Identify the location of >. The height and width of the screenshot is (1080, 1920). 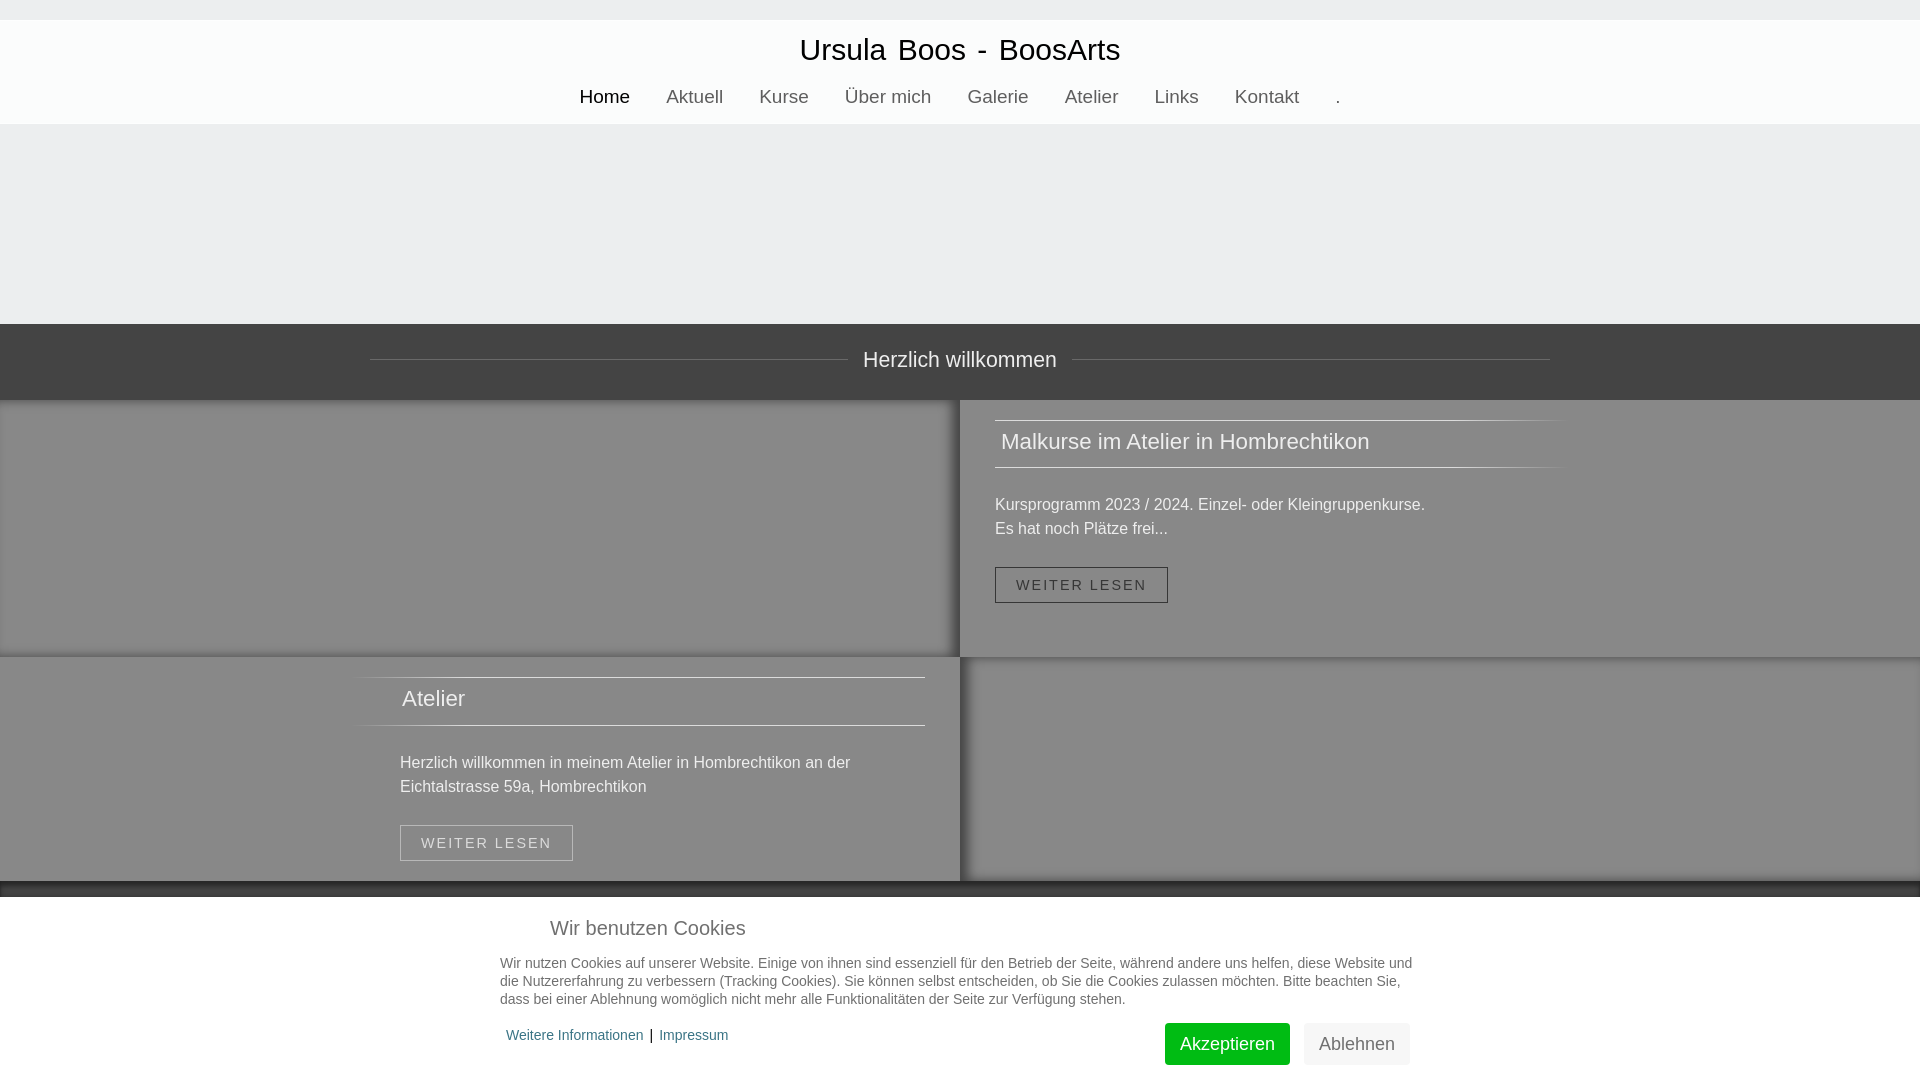
(1900, 157).